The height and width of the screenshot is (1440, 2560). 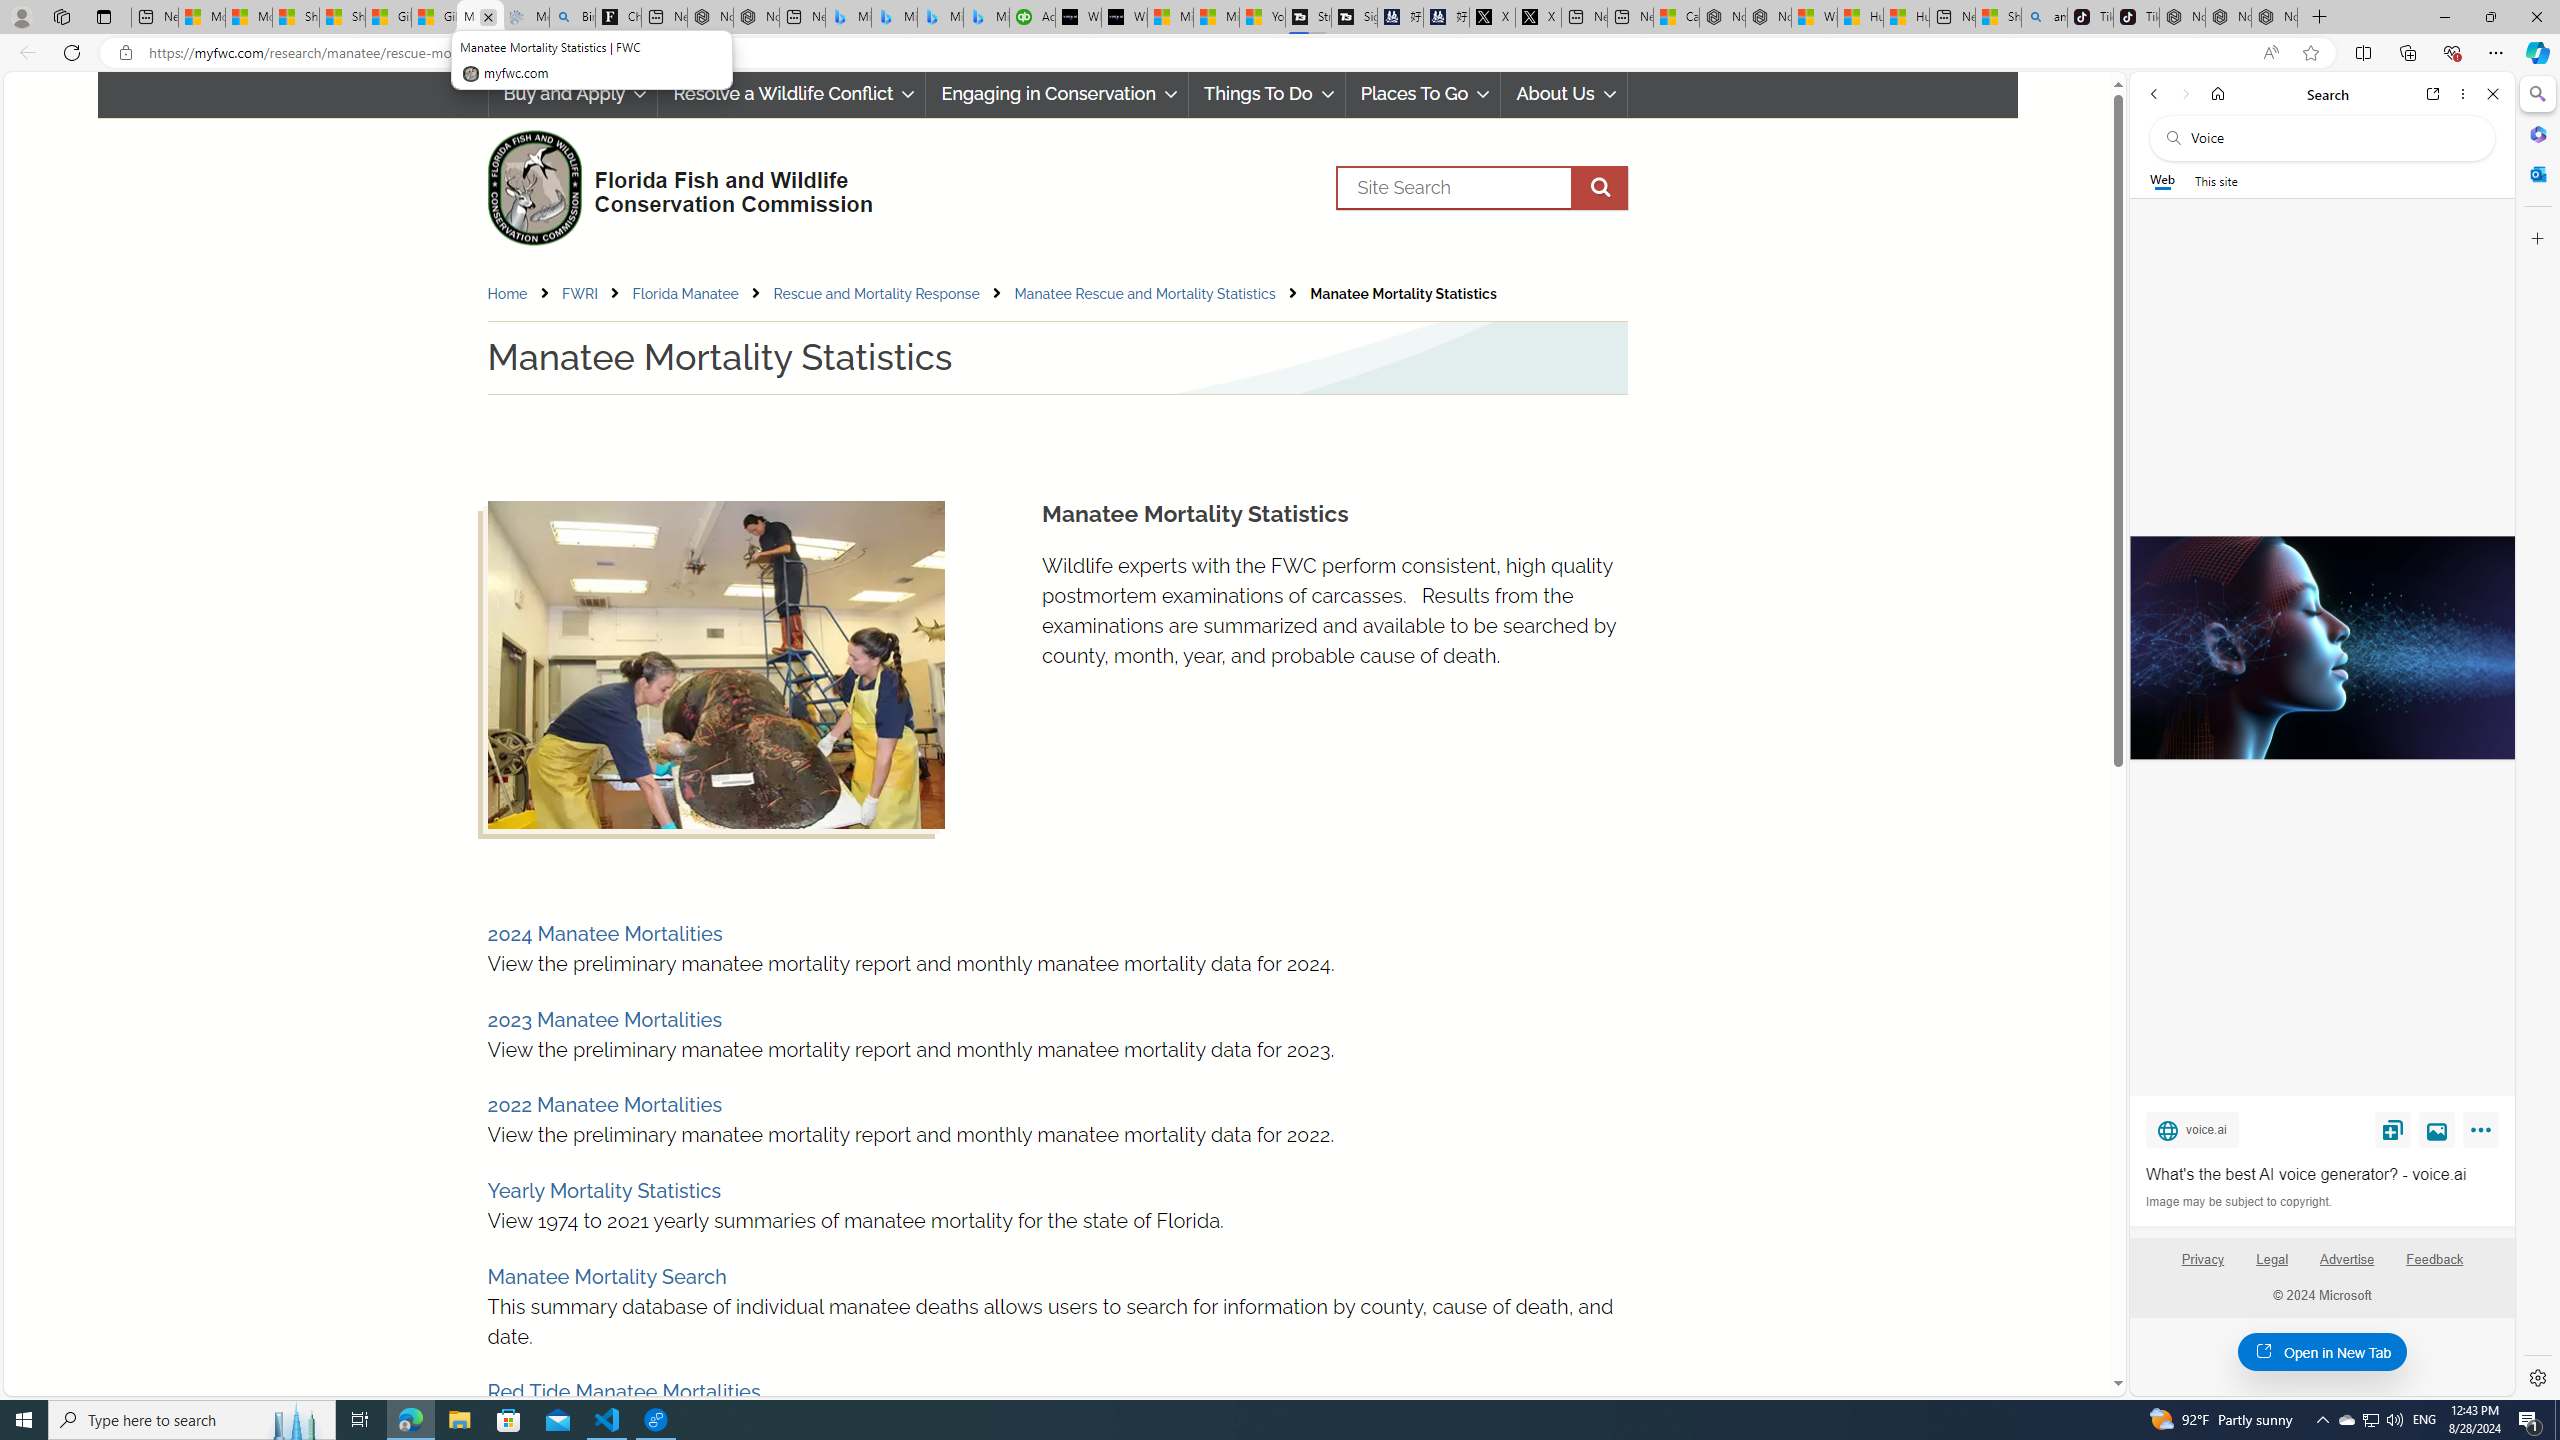 I want to click on voice.ai, so click(x=2192, y=1129).